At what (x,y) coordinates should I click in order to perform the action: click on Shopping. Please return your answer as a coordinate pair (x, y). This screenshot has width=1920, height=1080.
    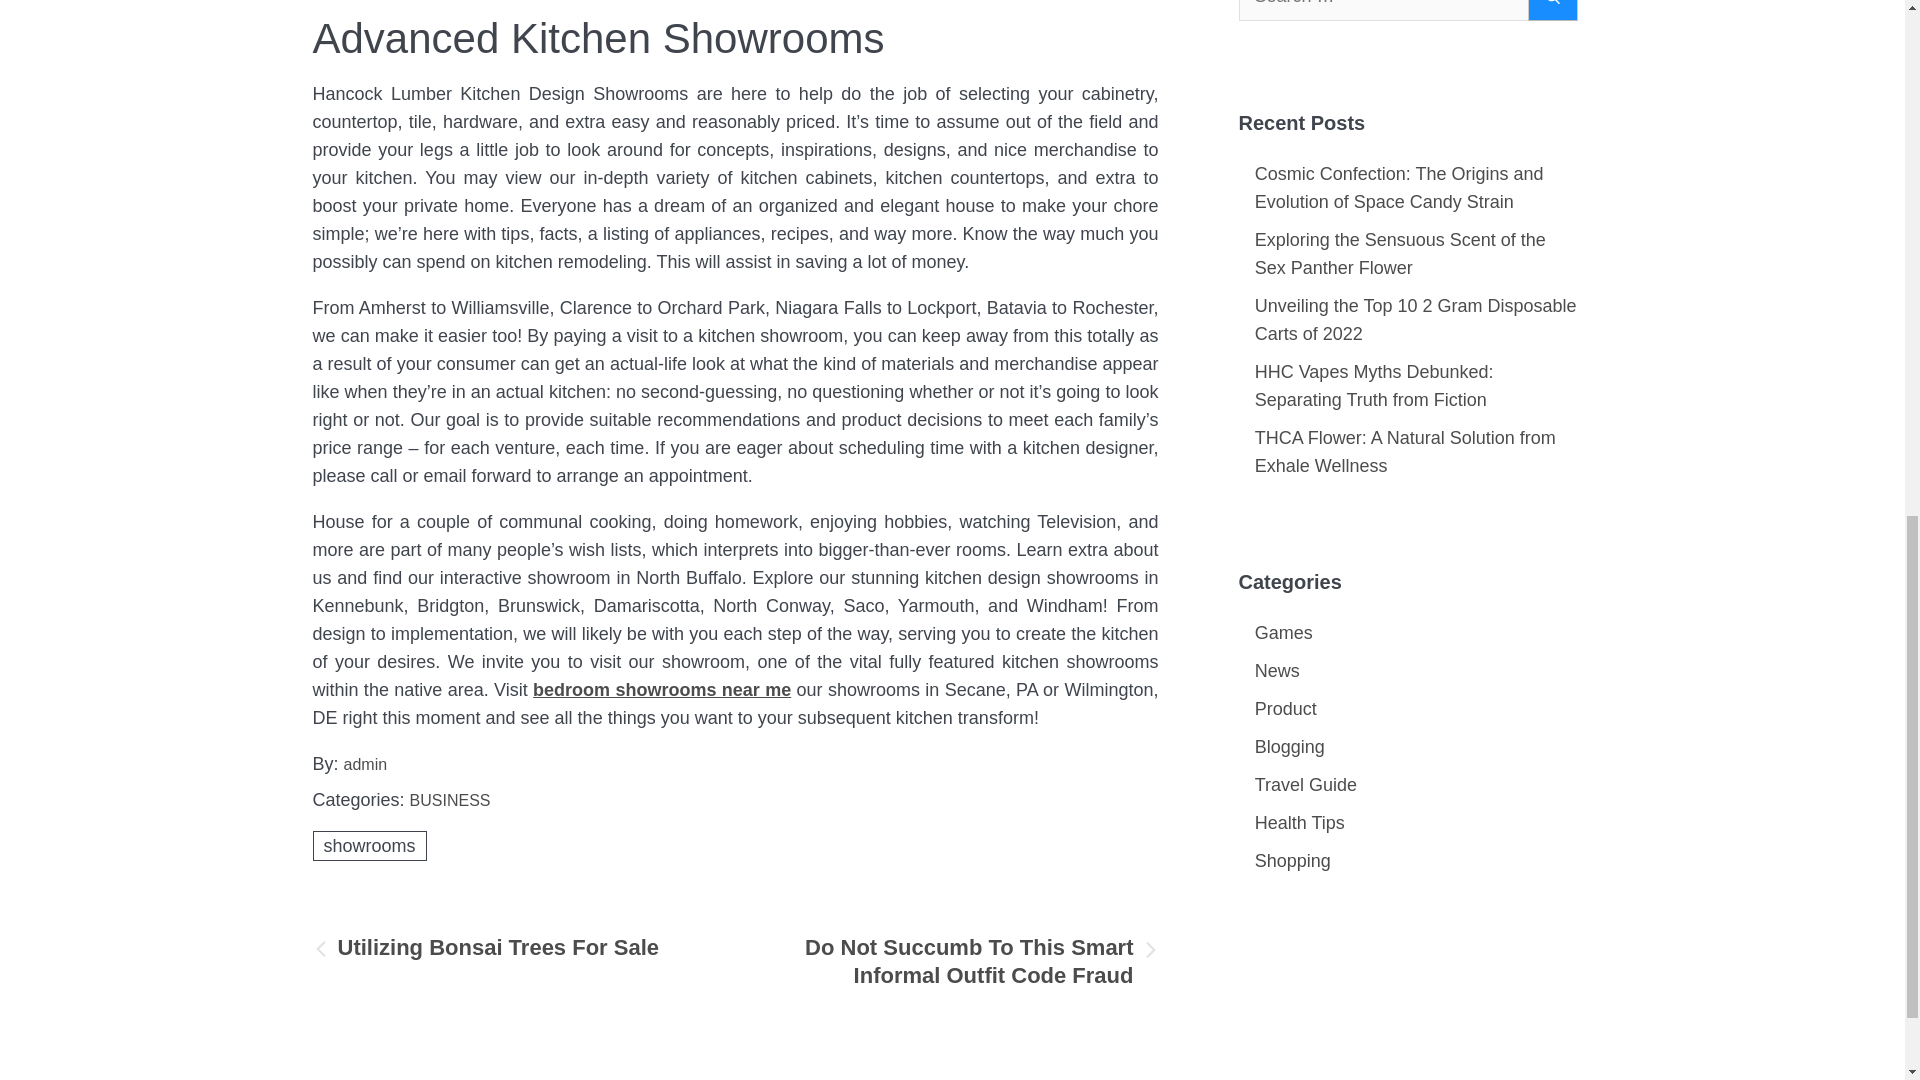
    Looking at the image, I should click on (1292, 860).